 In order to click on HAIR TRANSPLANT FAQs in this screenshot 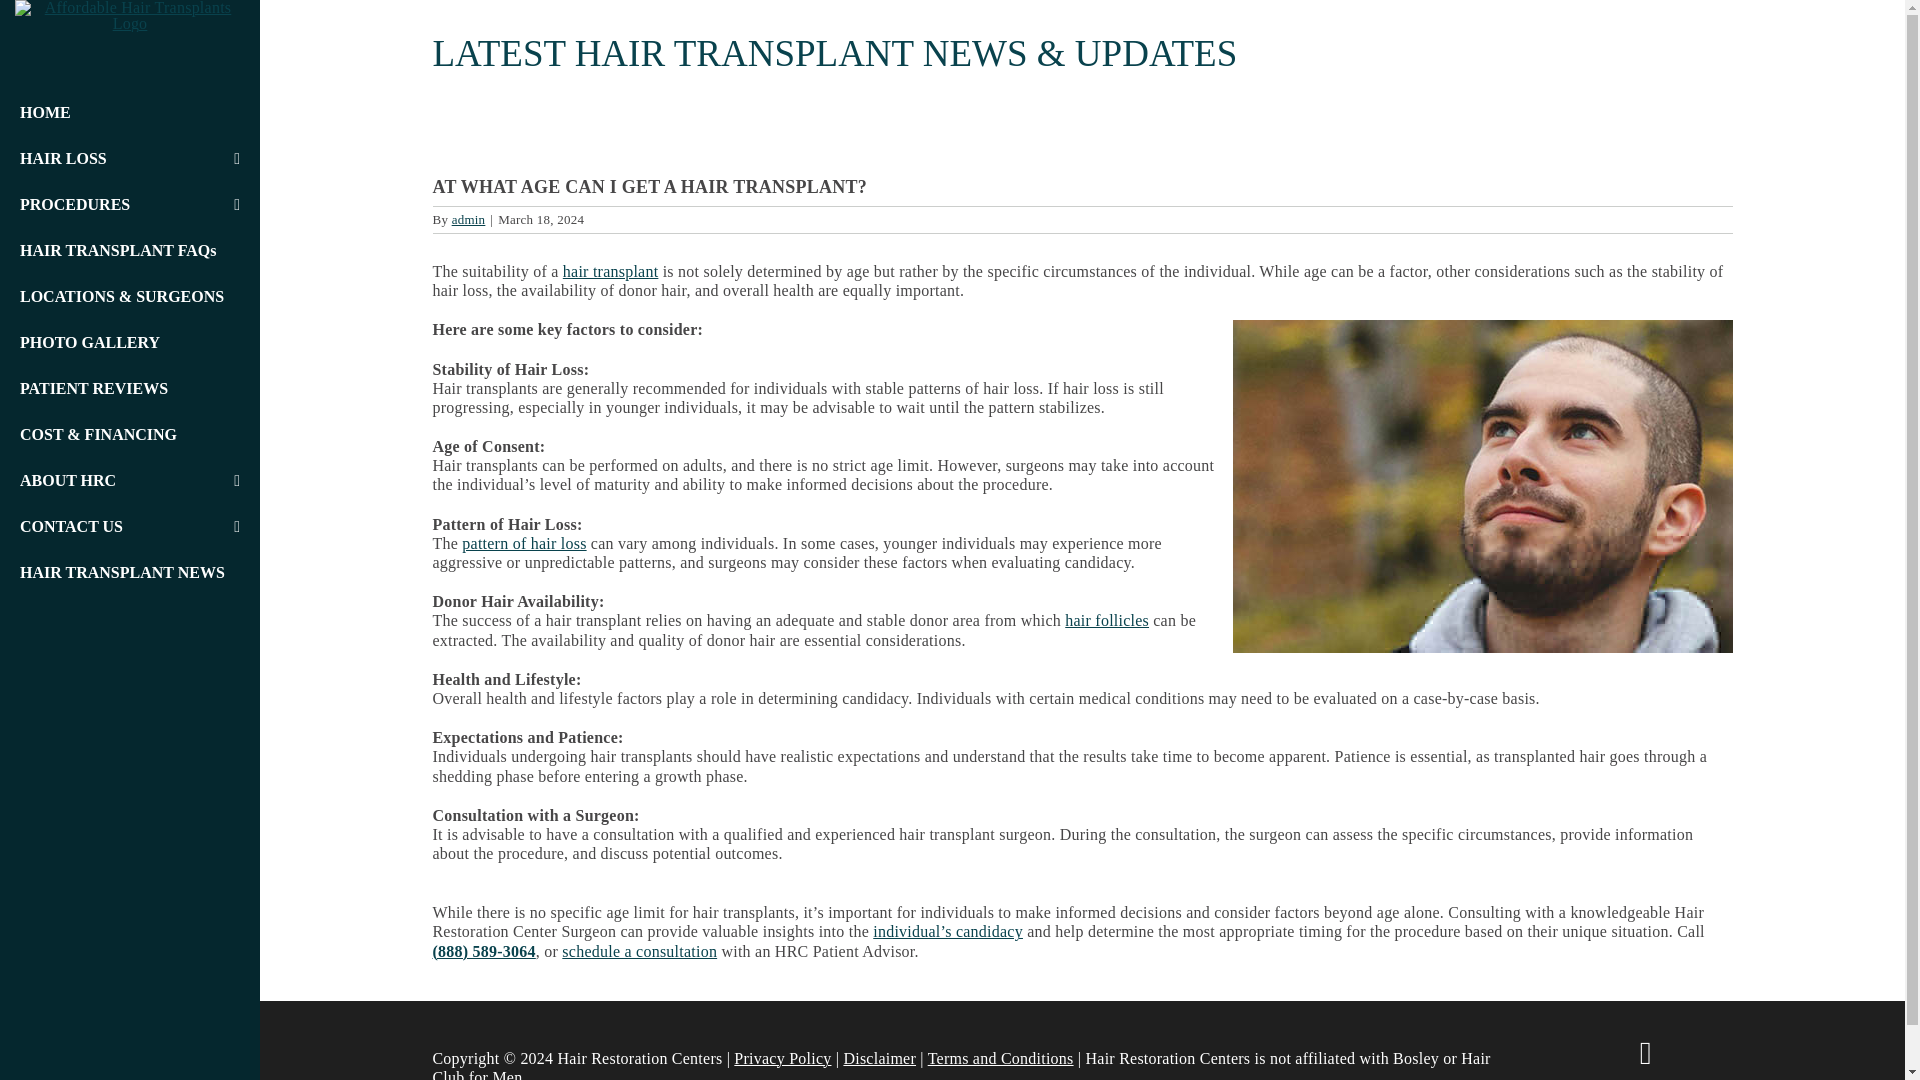, I will do `click(130, 250)`.